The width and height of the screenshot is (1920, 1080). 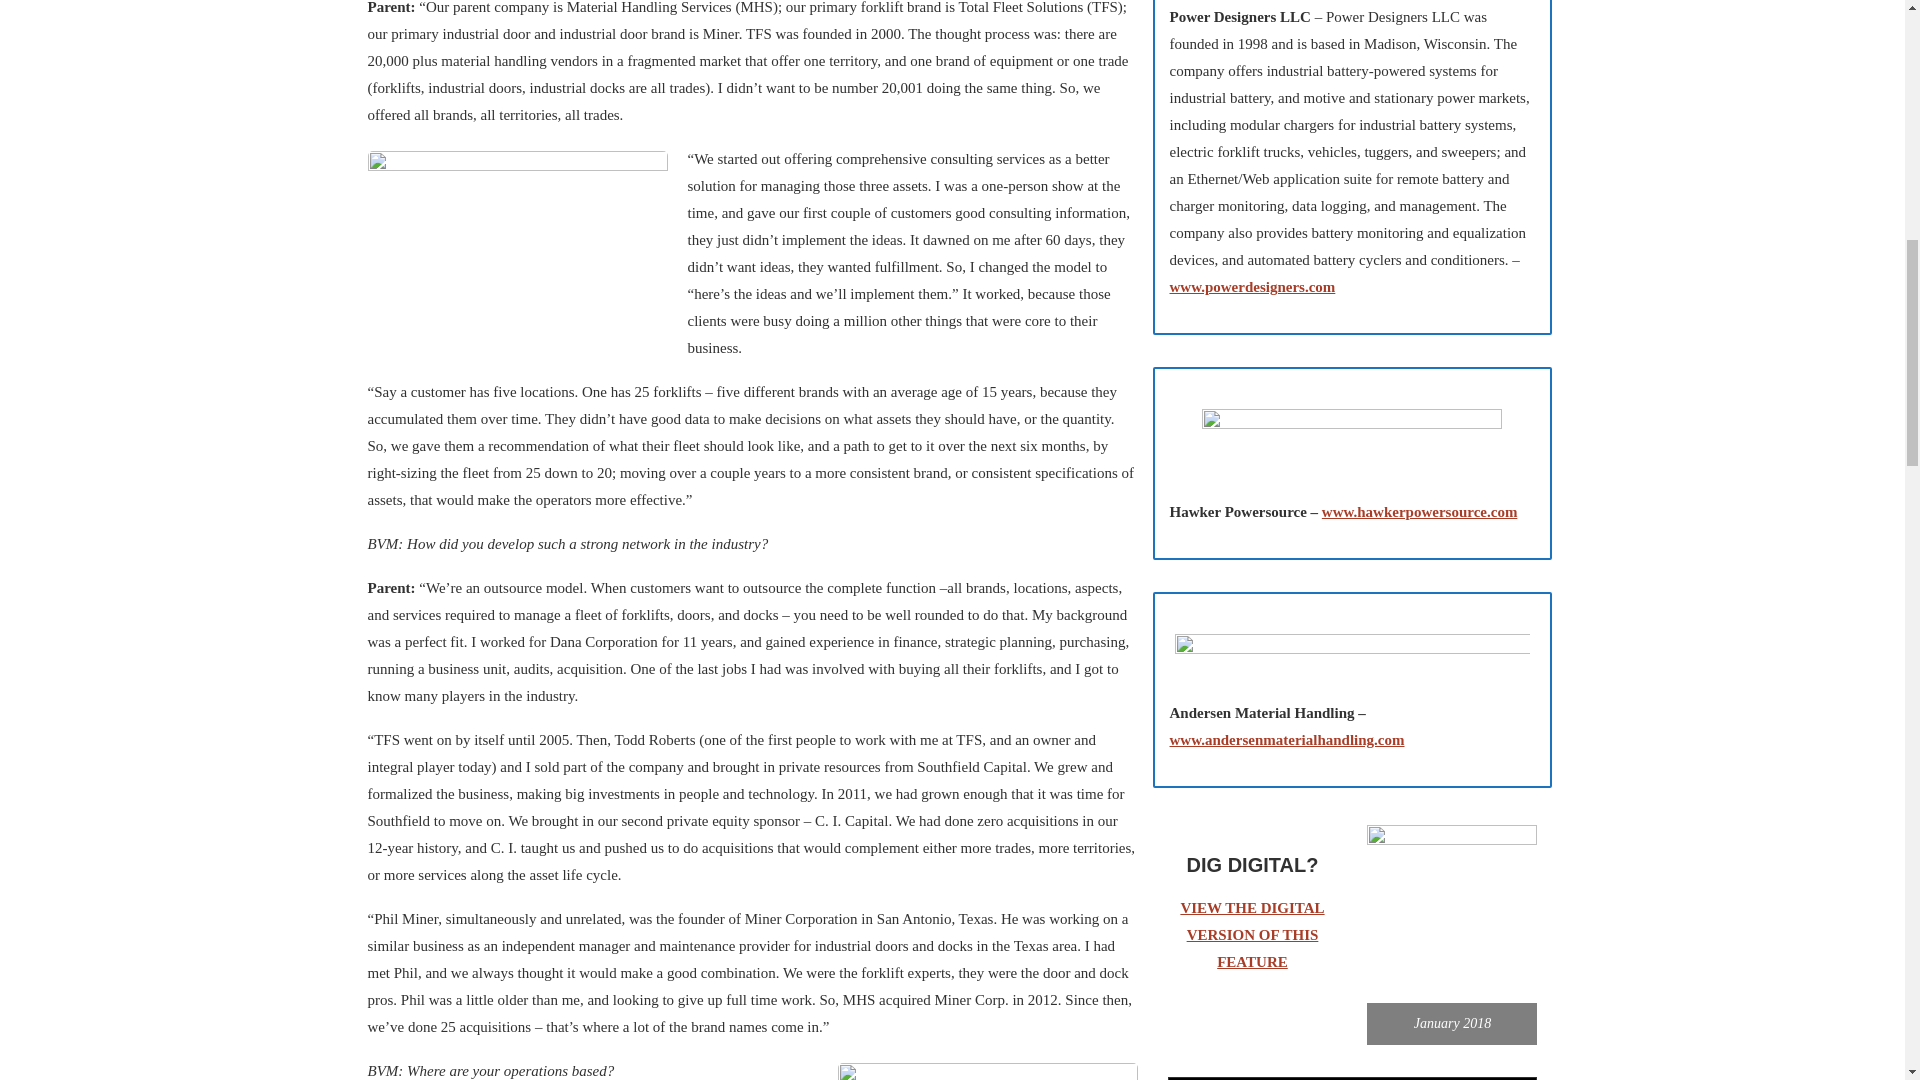 I want to click on www.powerdesigners.com, so click(x=1252, y=286).